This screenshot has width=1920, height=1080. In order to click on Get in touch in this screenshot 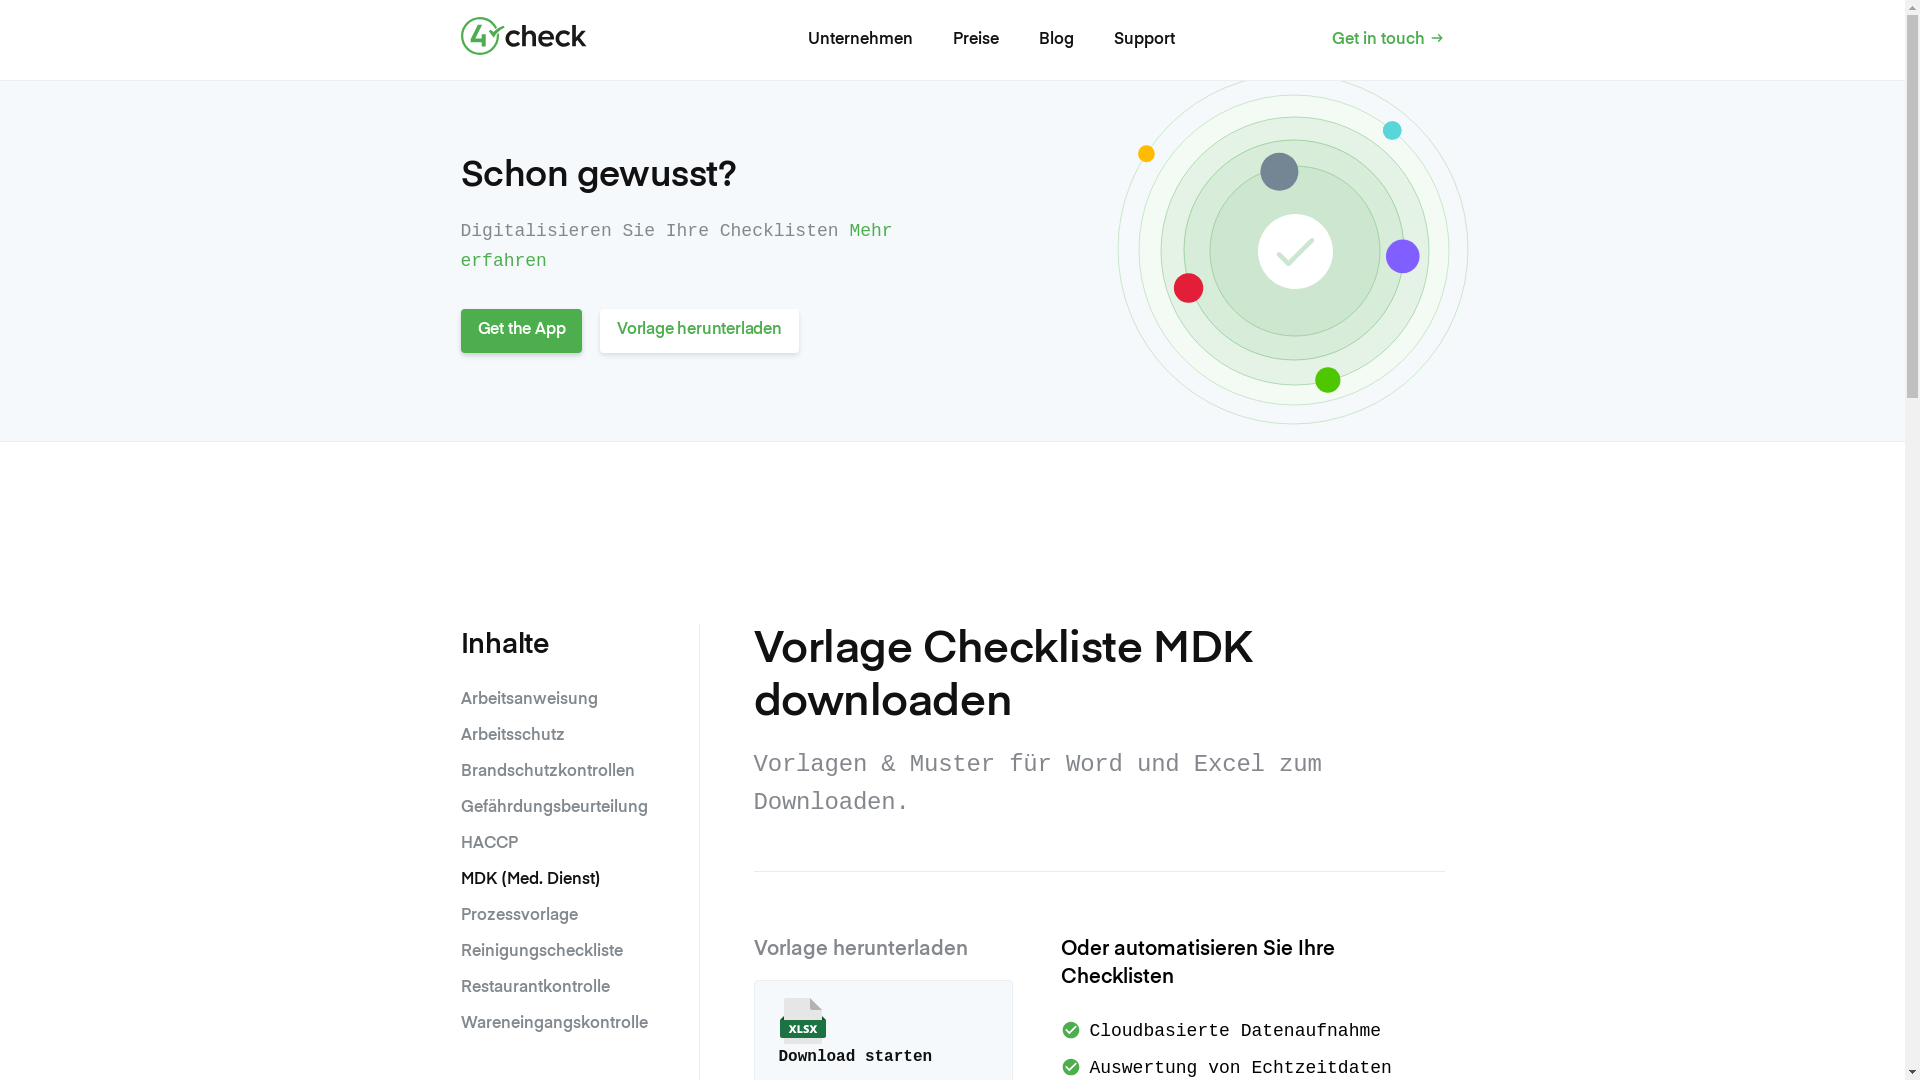, I will do `click(1388, 40)`.